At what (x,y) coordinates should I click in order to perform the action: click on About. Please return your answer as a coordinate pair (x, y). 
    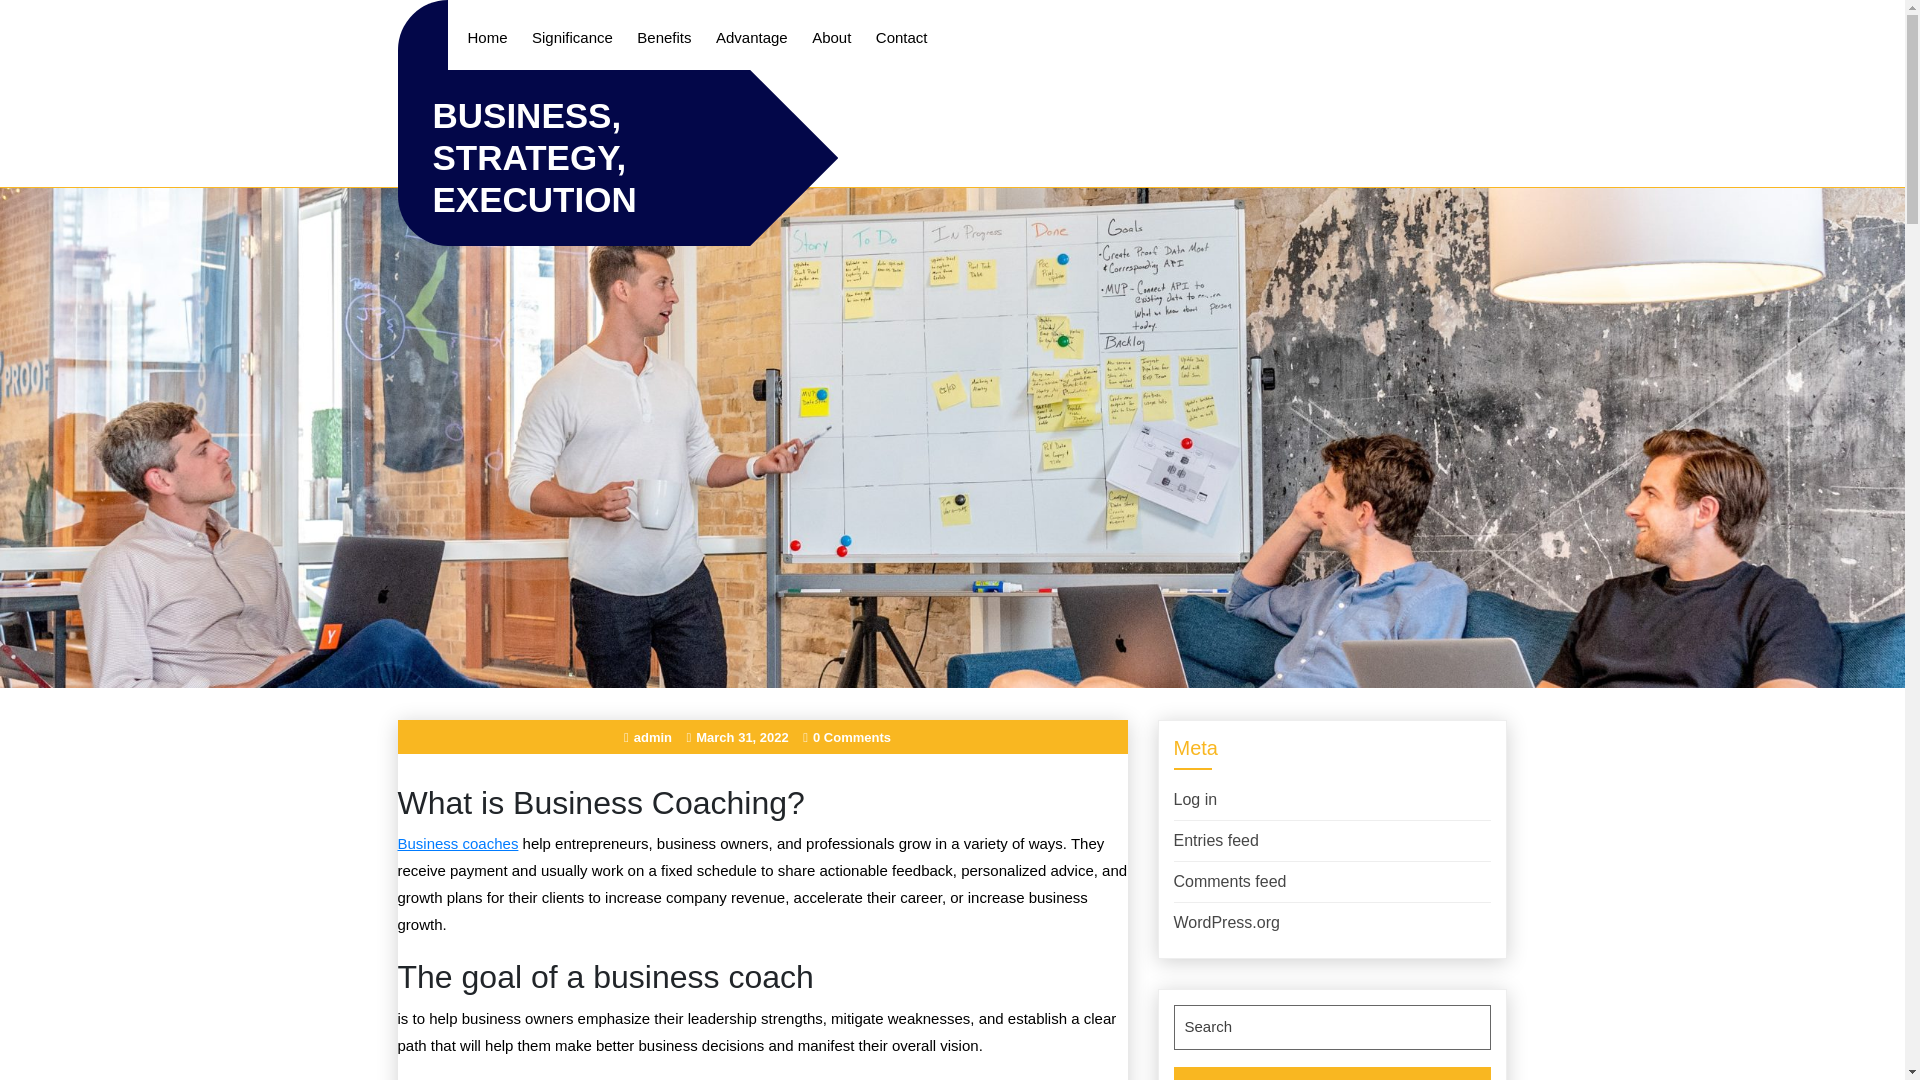
    Looking at the image, I should click on (831, 36).